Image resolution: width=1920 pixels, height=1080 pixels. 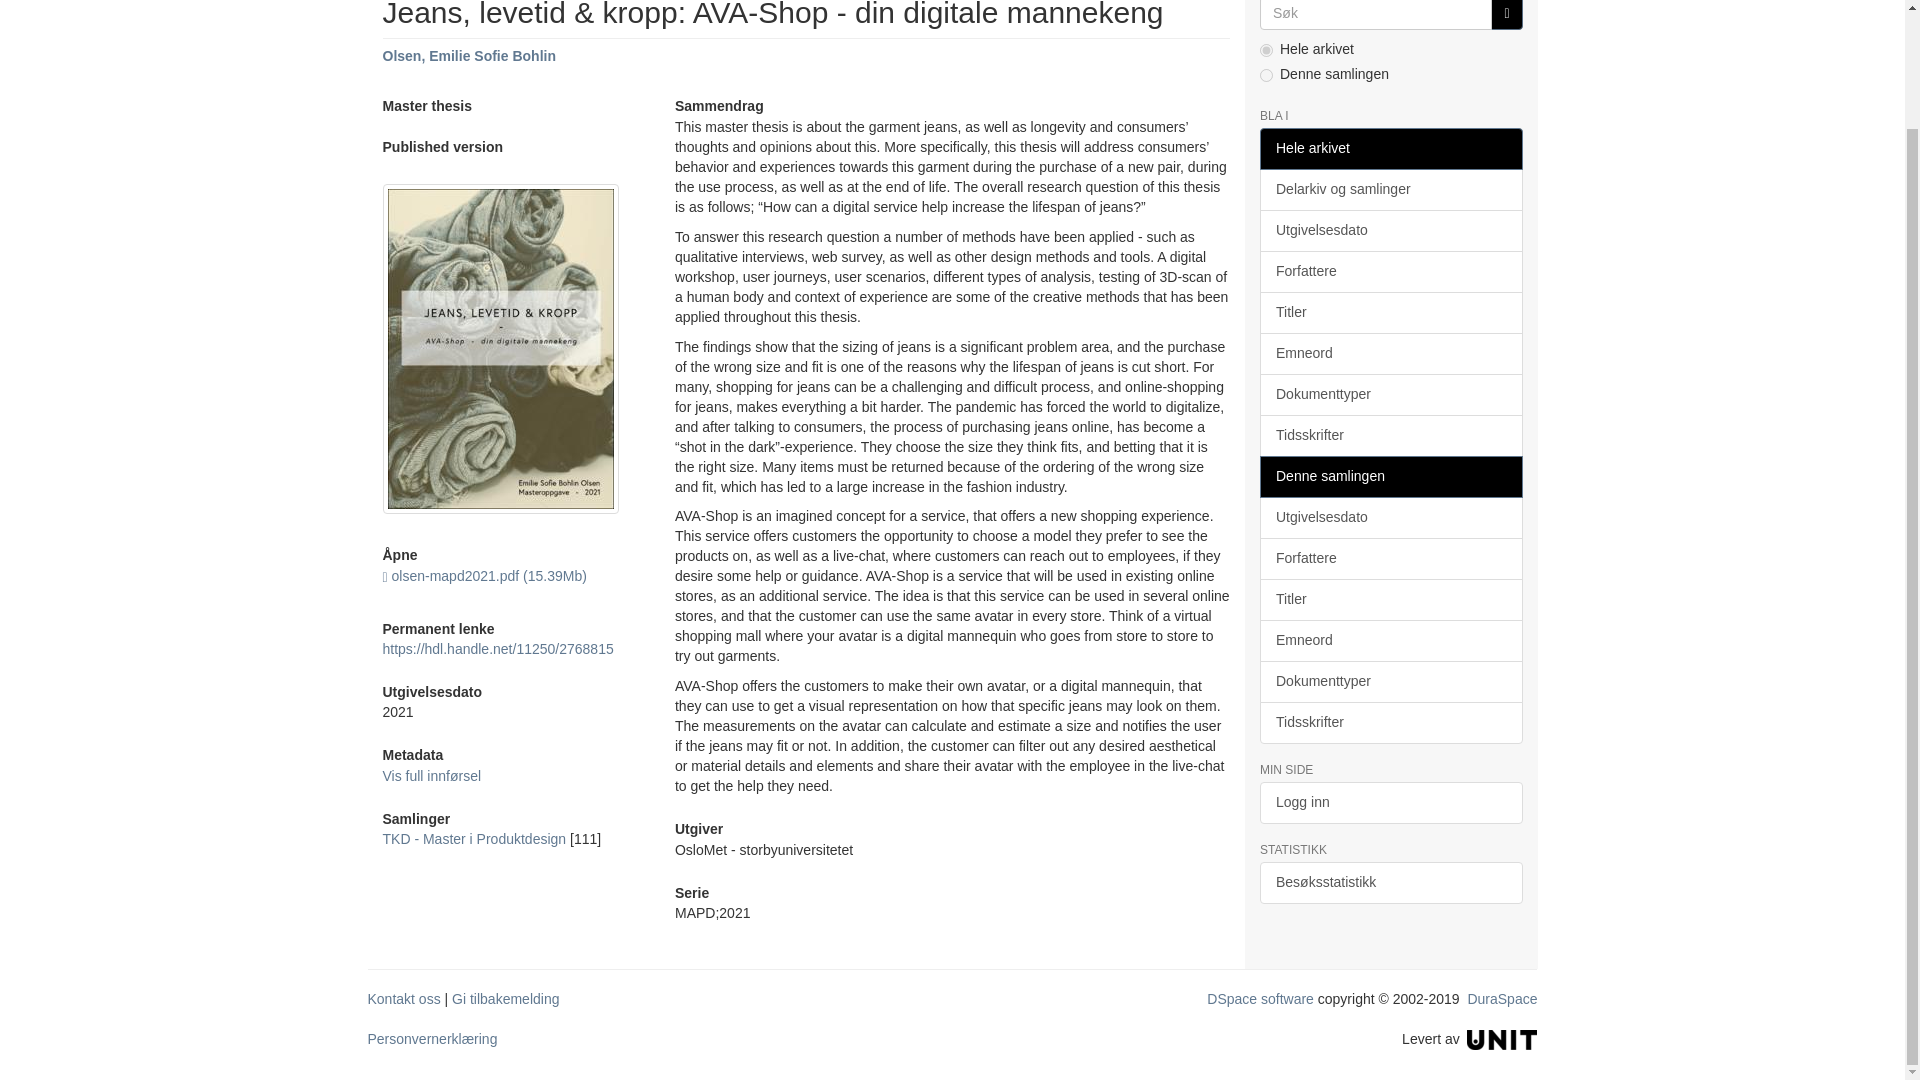 I want to click on Forfattere, so click(x=1390, y=271).